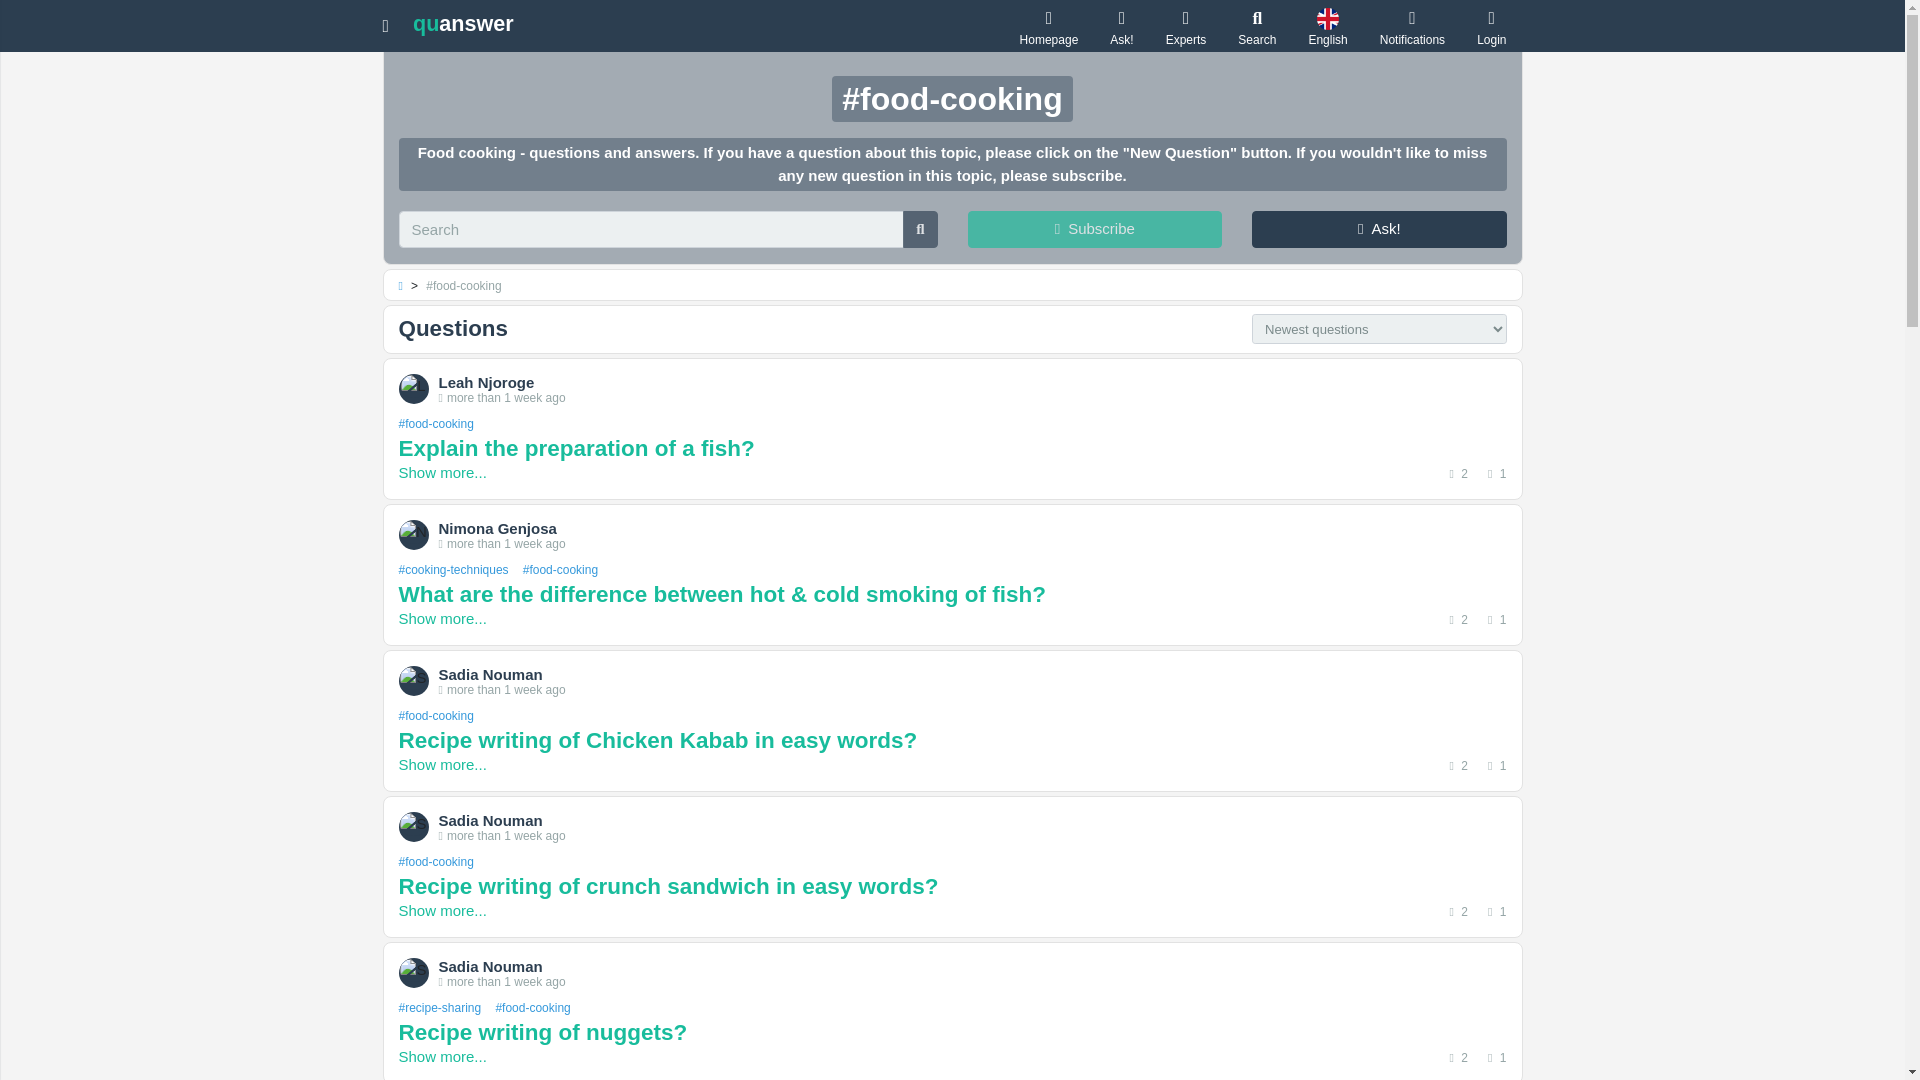 The height and width of the screenshot is (1080, 1920). Describe the element at coordinates (1327, 26) in the screenshot. I see `English` at that location.